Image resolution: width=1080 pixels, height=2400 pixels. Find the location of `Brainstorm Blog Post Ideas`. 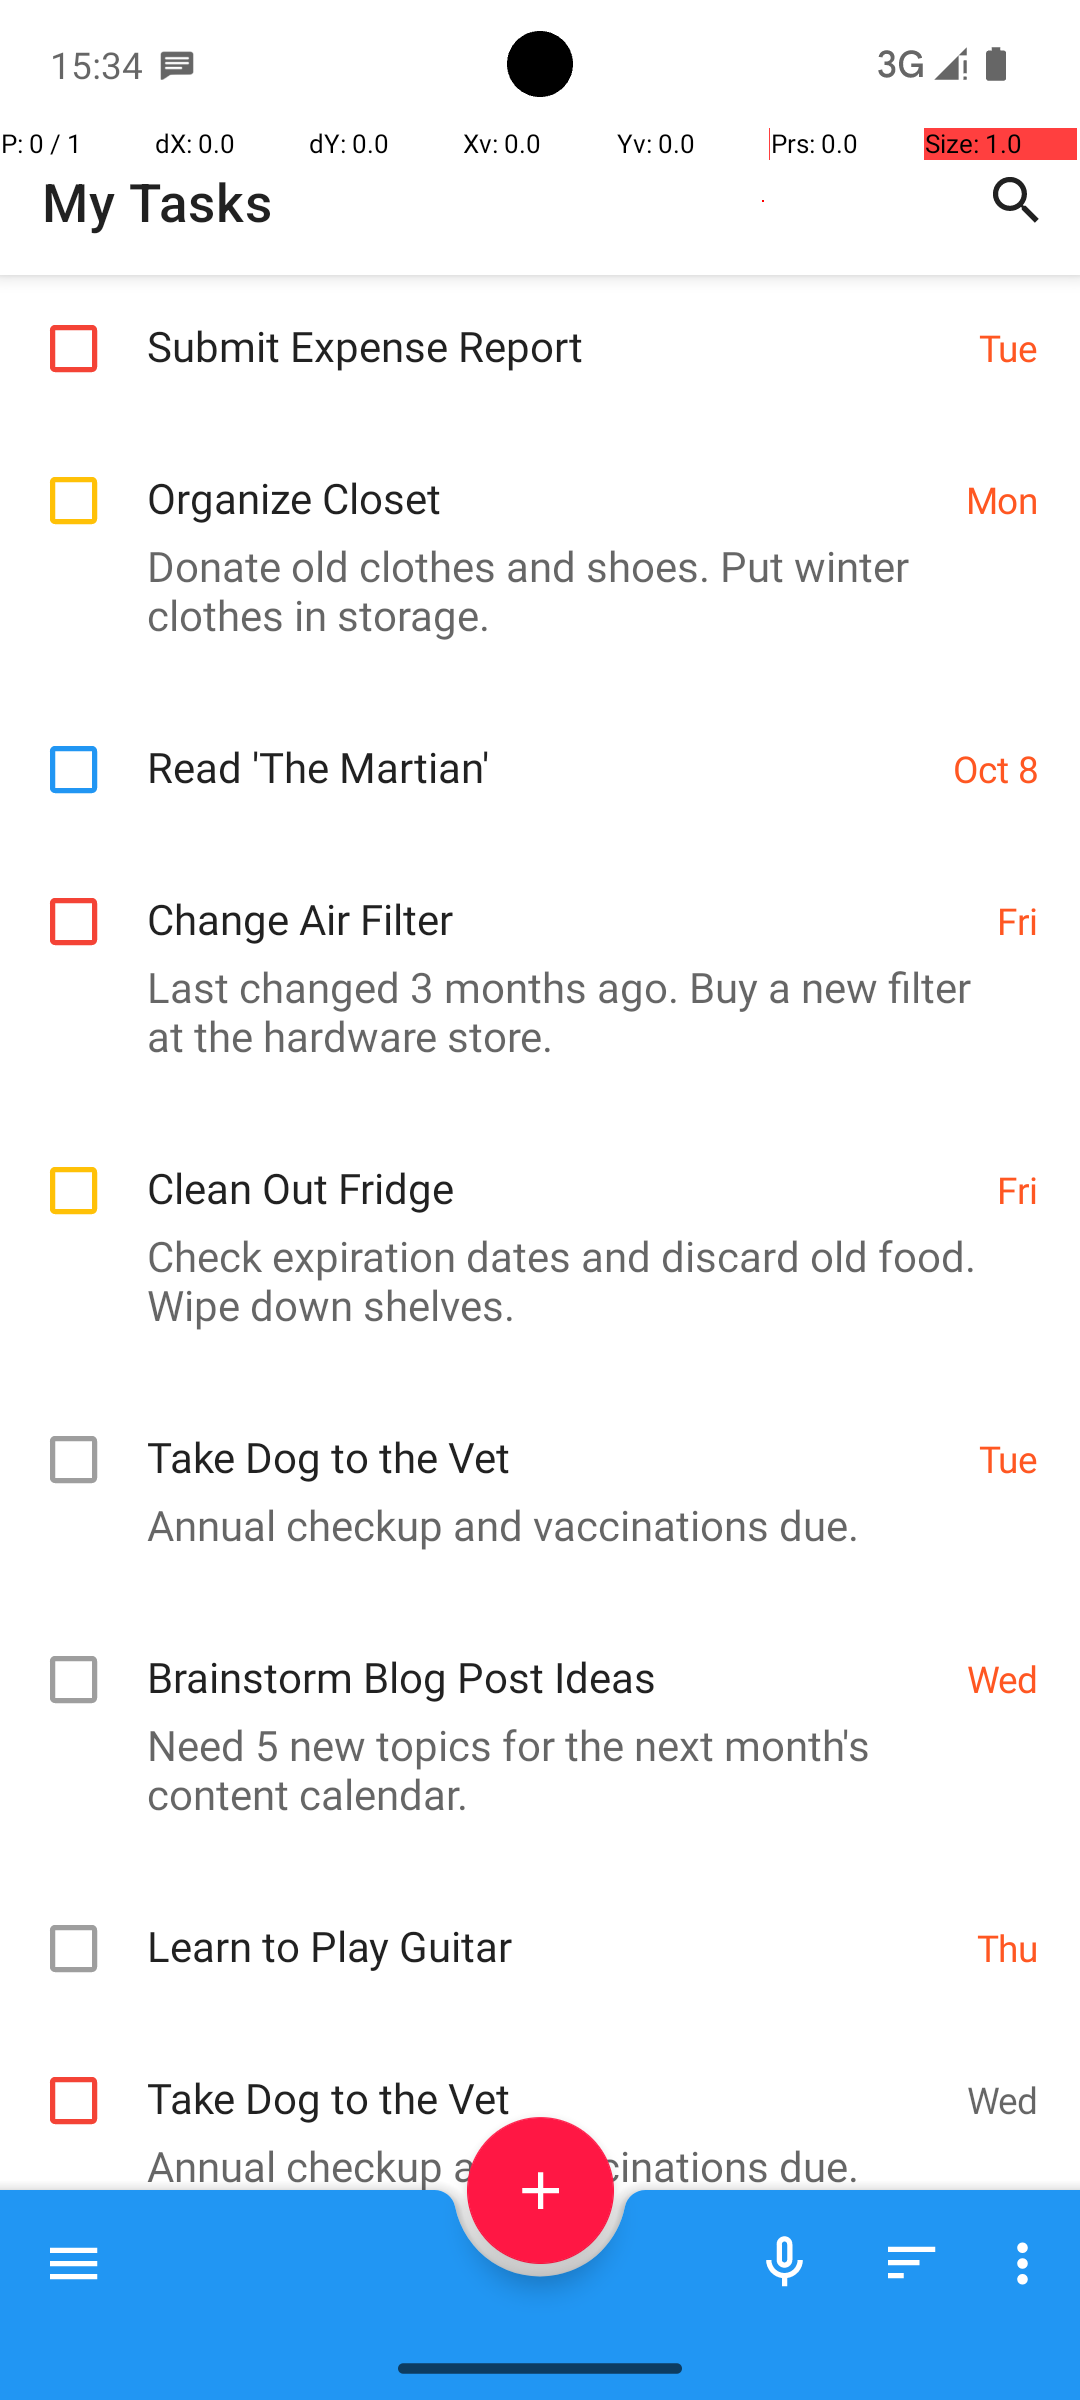

Brainstorm Blog Post Ideas is located at coordinates (546, 1656).